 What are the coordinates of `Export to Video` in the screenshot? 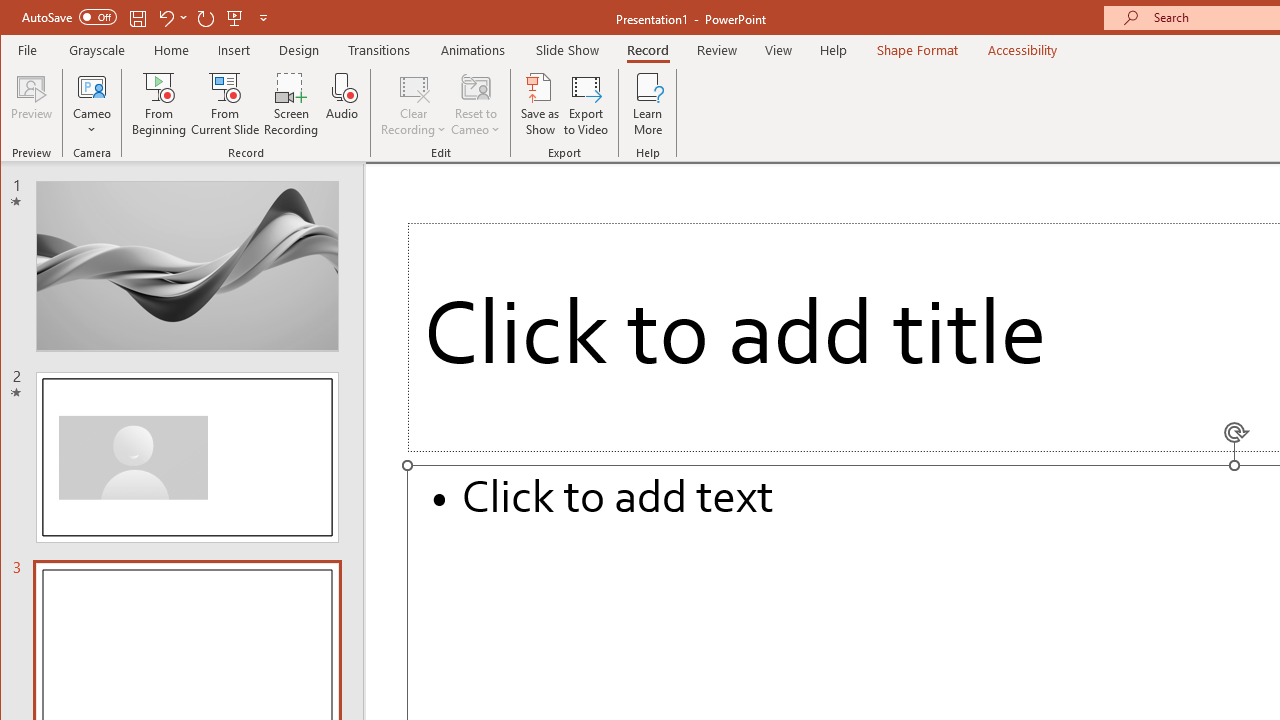 It's located at (586, 104).